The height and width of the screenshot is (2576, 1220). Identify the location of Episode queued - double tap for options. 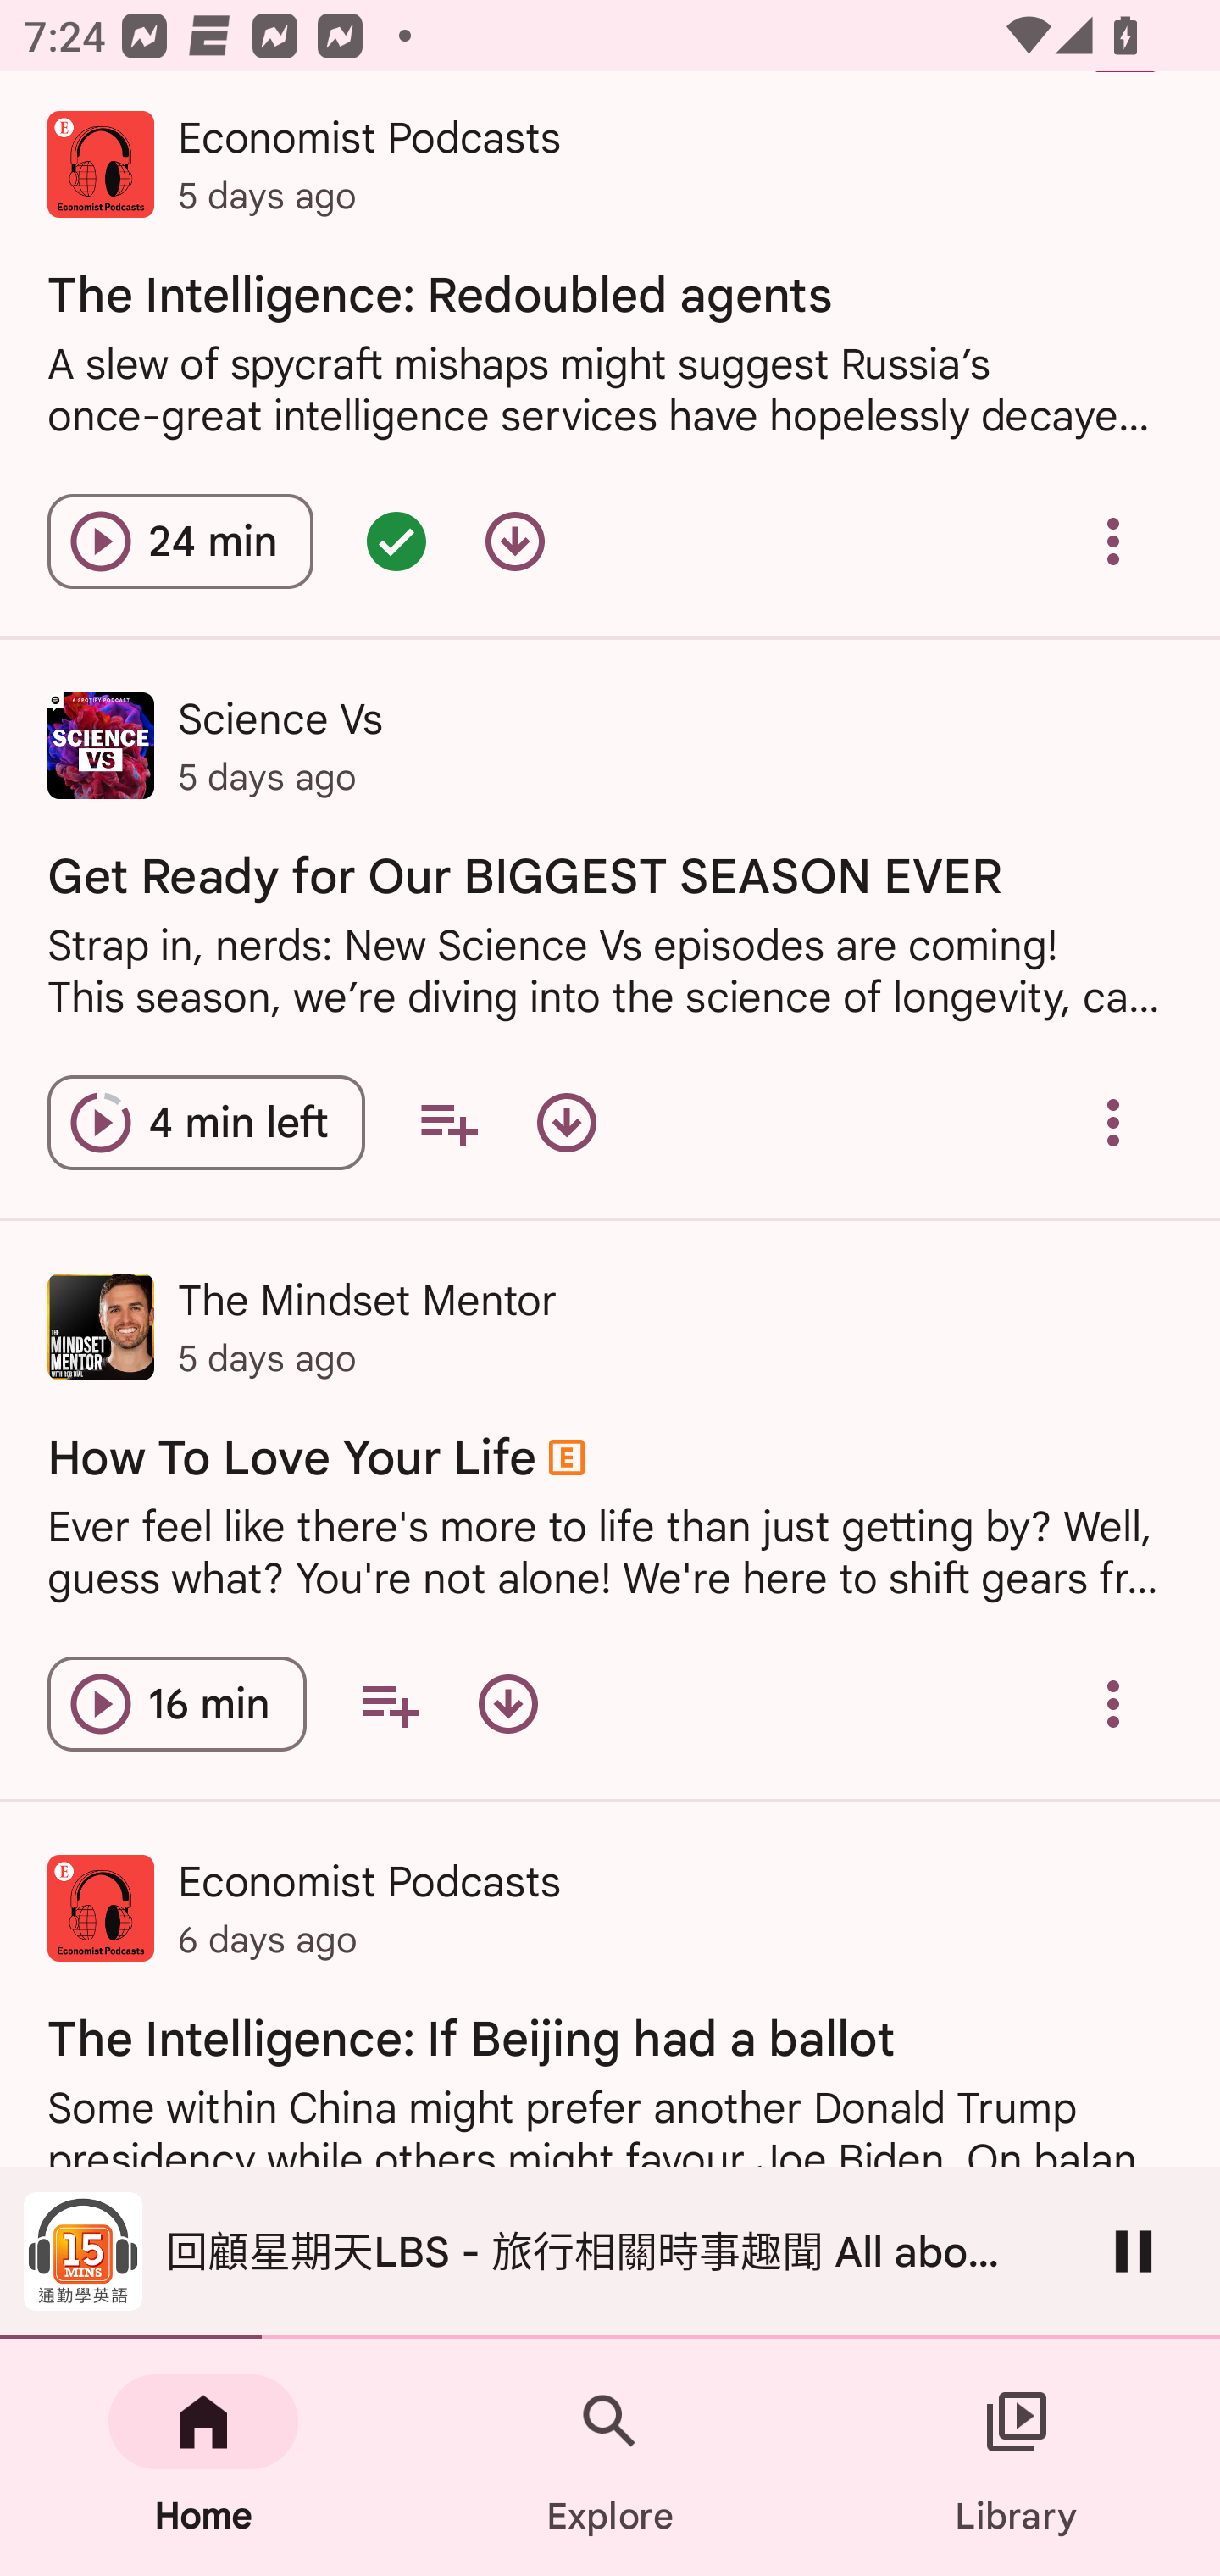
(396, 542).